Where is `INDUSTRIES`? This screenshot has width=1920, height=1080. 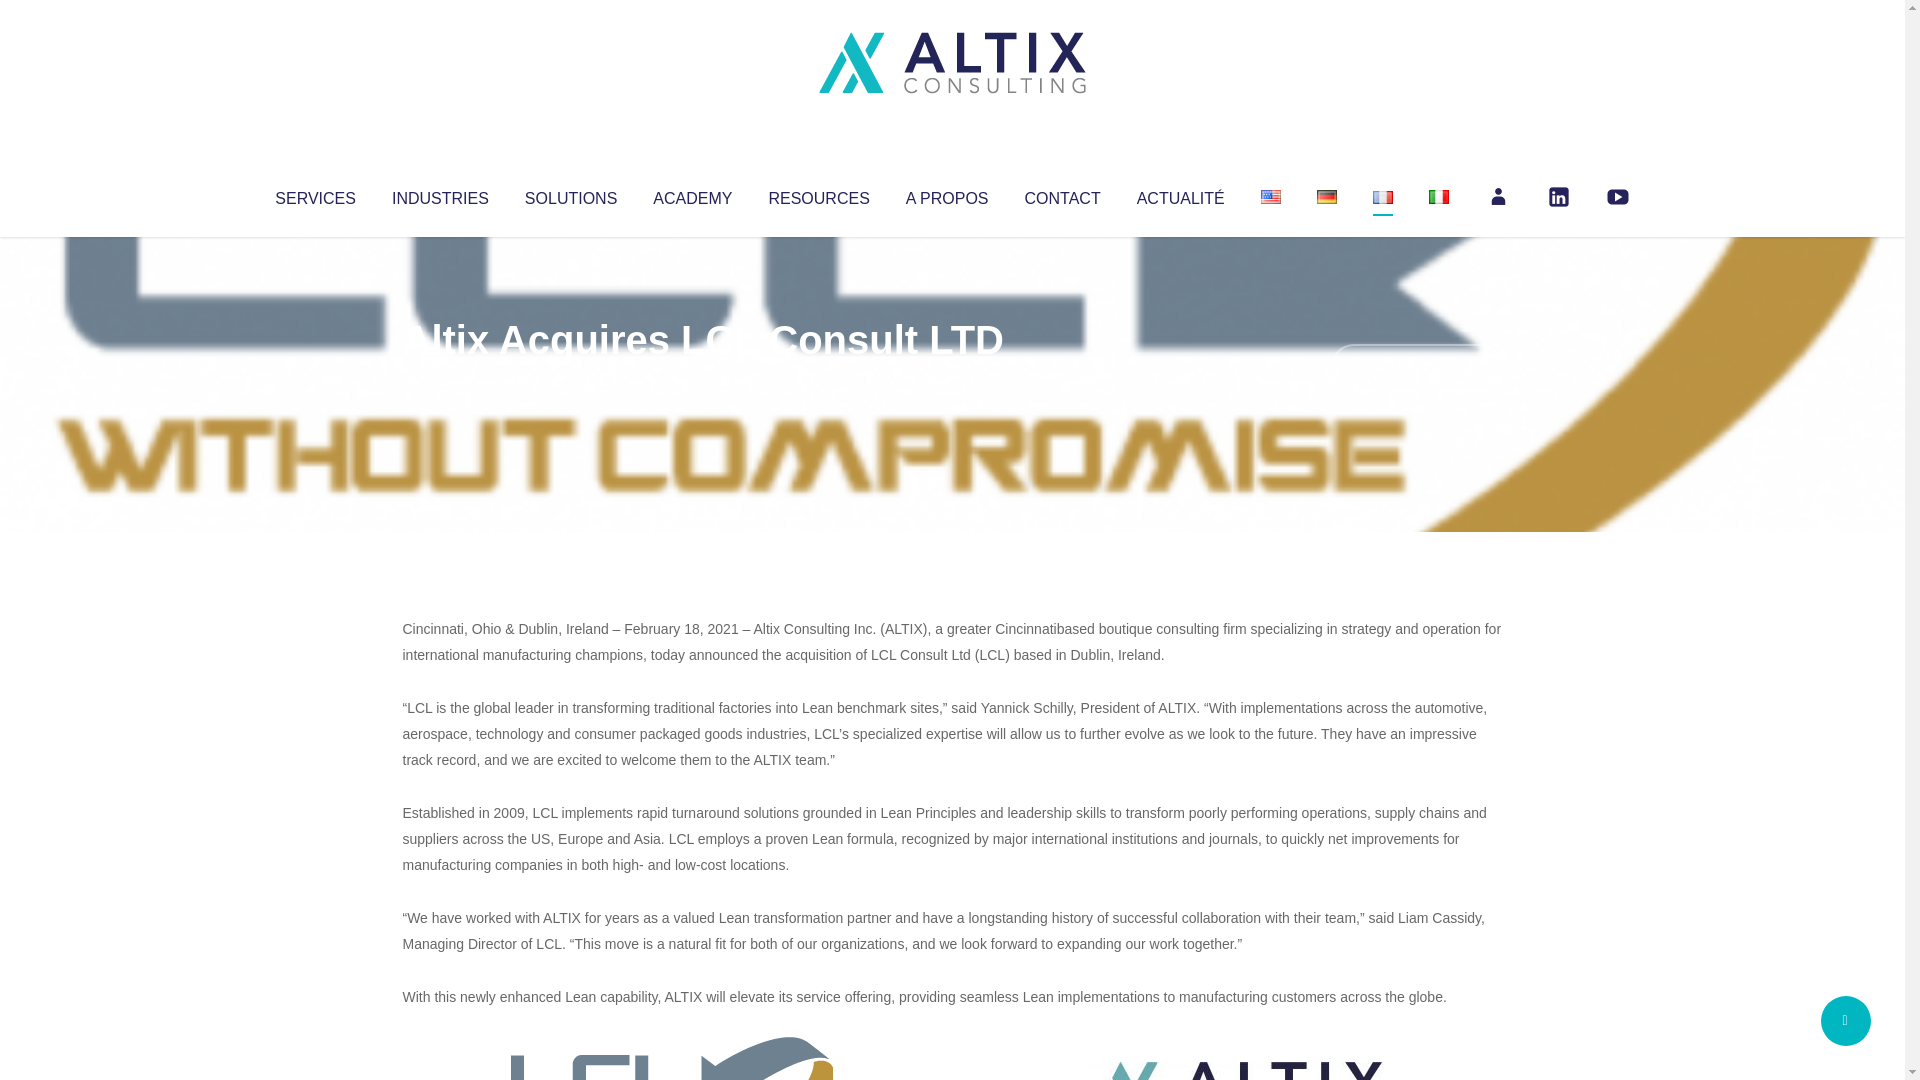 INDUSTRIES is located at coordinates (440, 194).